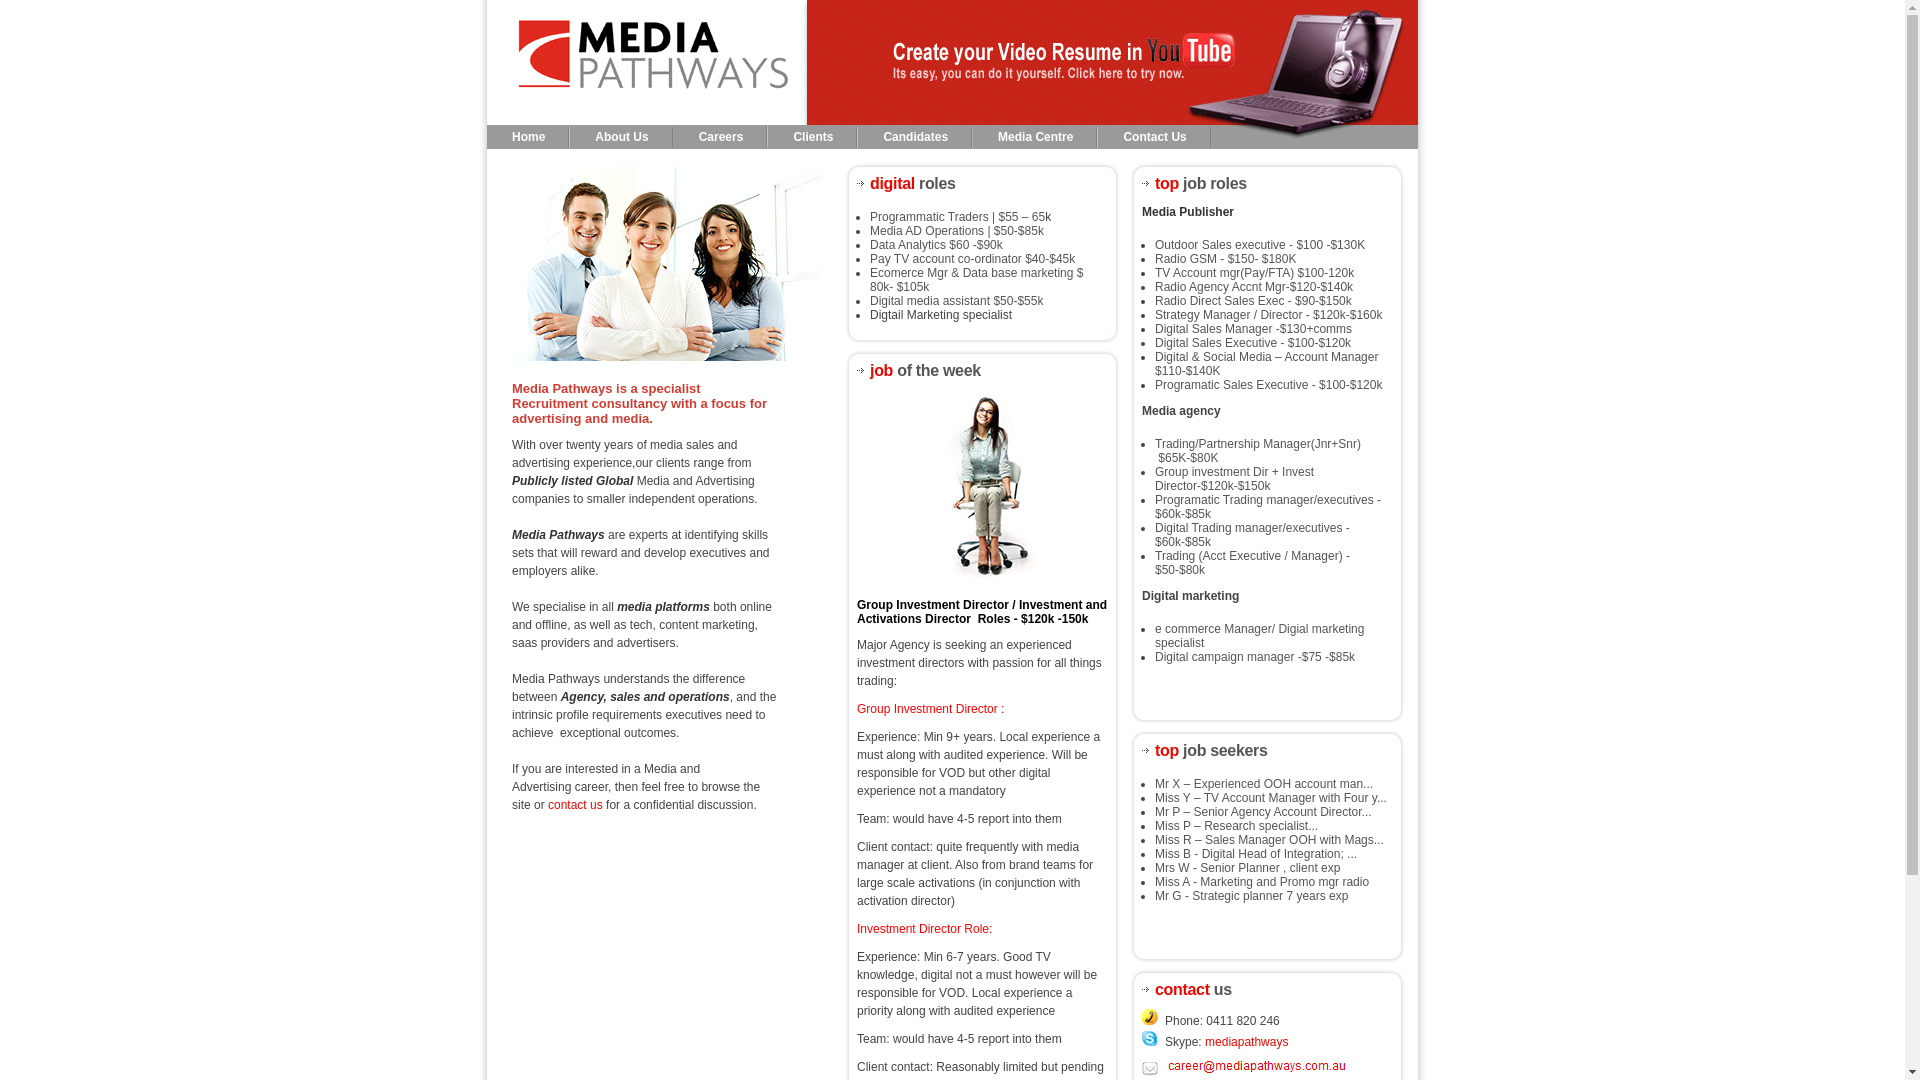 Image resolution: width=1920 pixels, height=1080 pixels. What do you see at coordinates (1258, 451) in the screenshot?
I see `Trading/Partnership Manager(Jnr+Snr)  $65K-$80K` at bounding box center [1258, 451].